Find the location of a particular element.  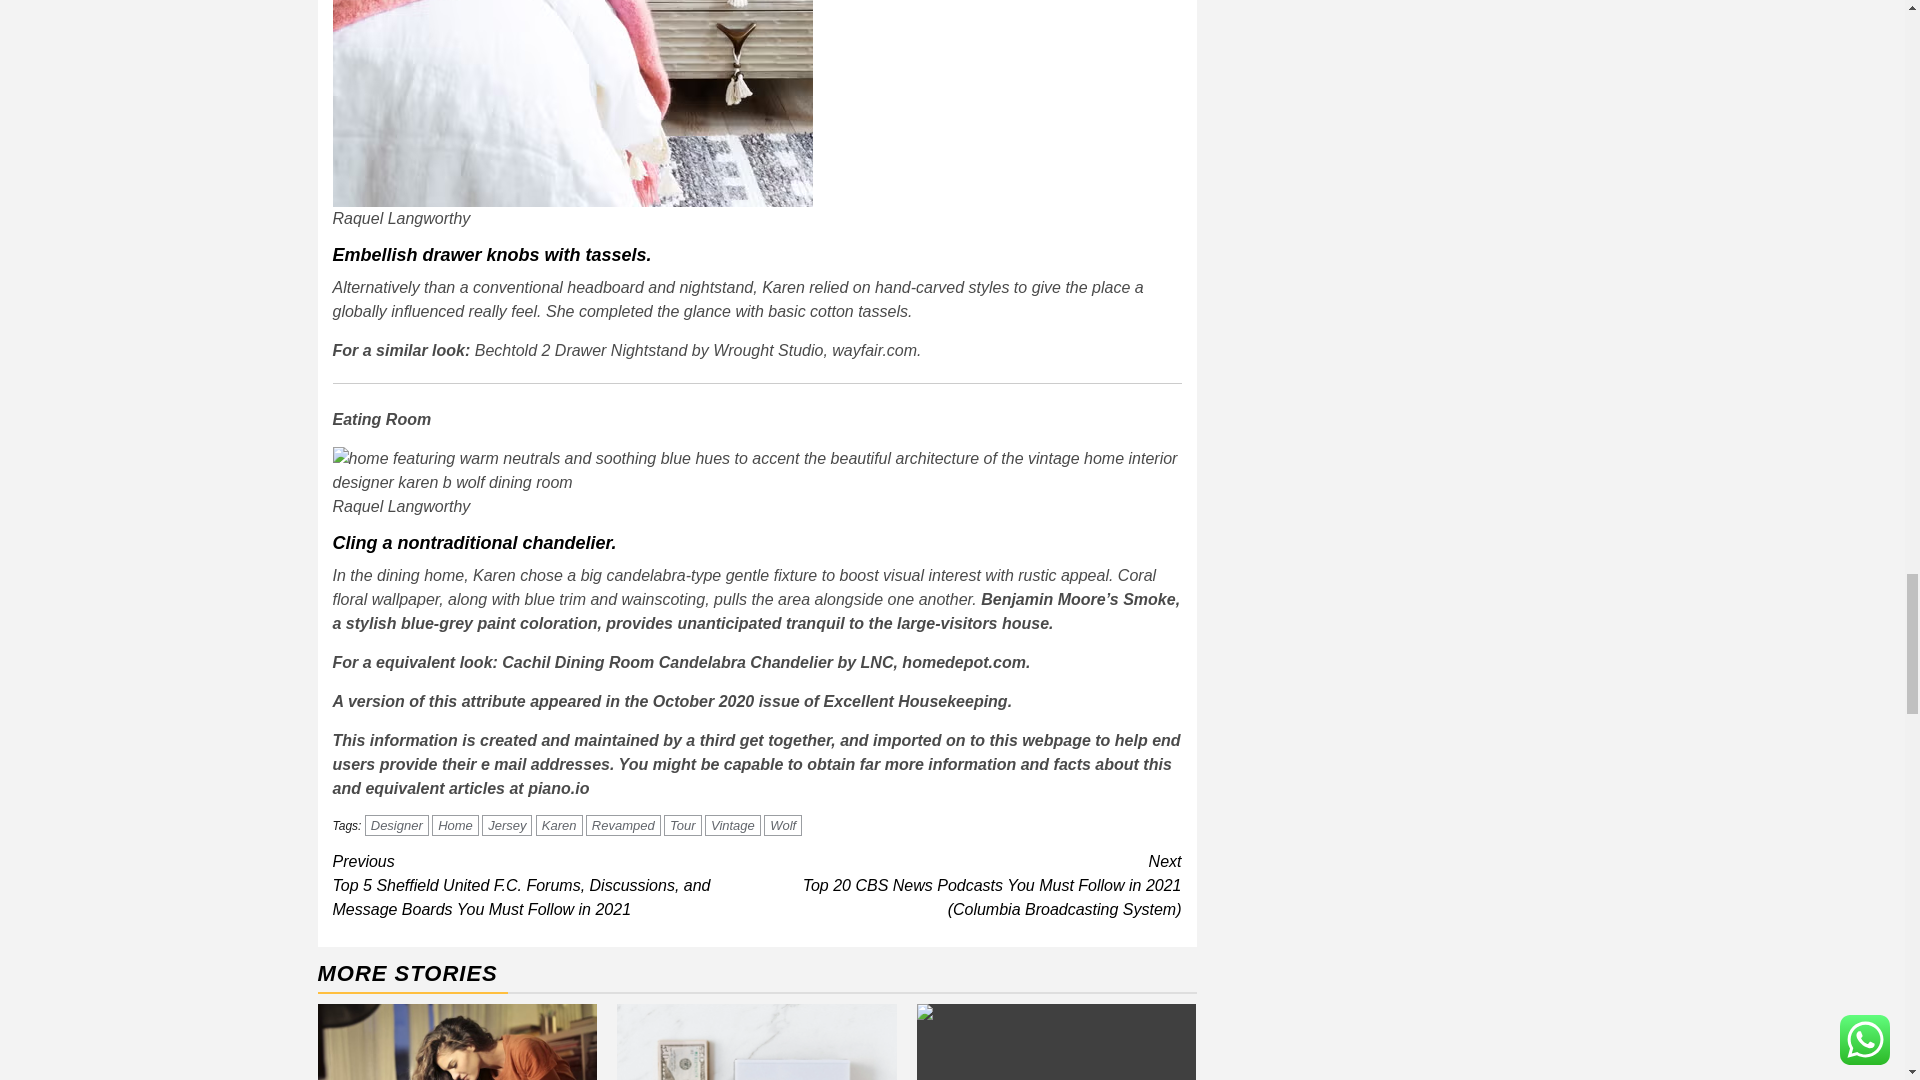

Vintage is located at coordinates (732, 825).